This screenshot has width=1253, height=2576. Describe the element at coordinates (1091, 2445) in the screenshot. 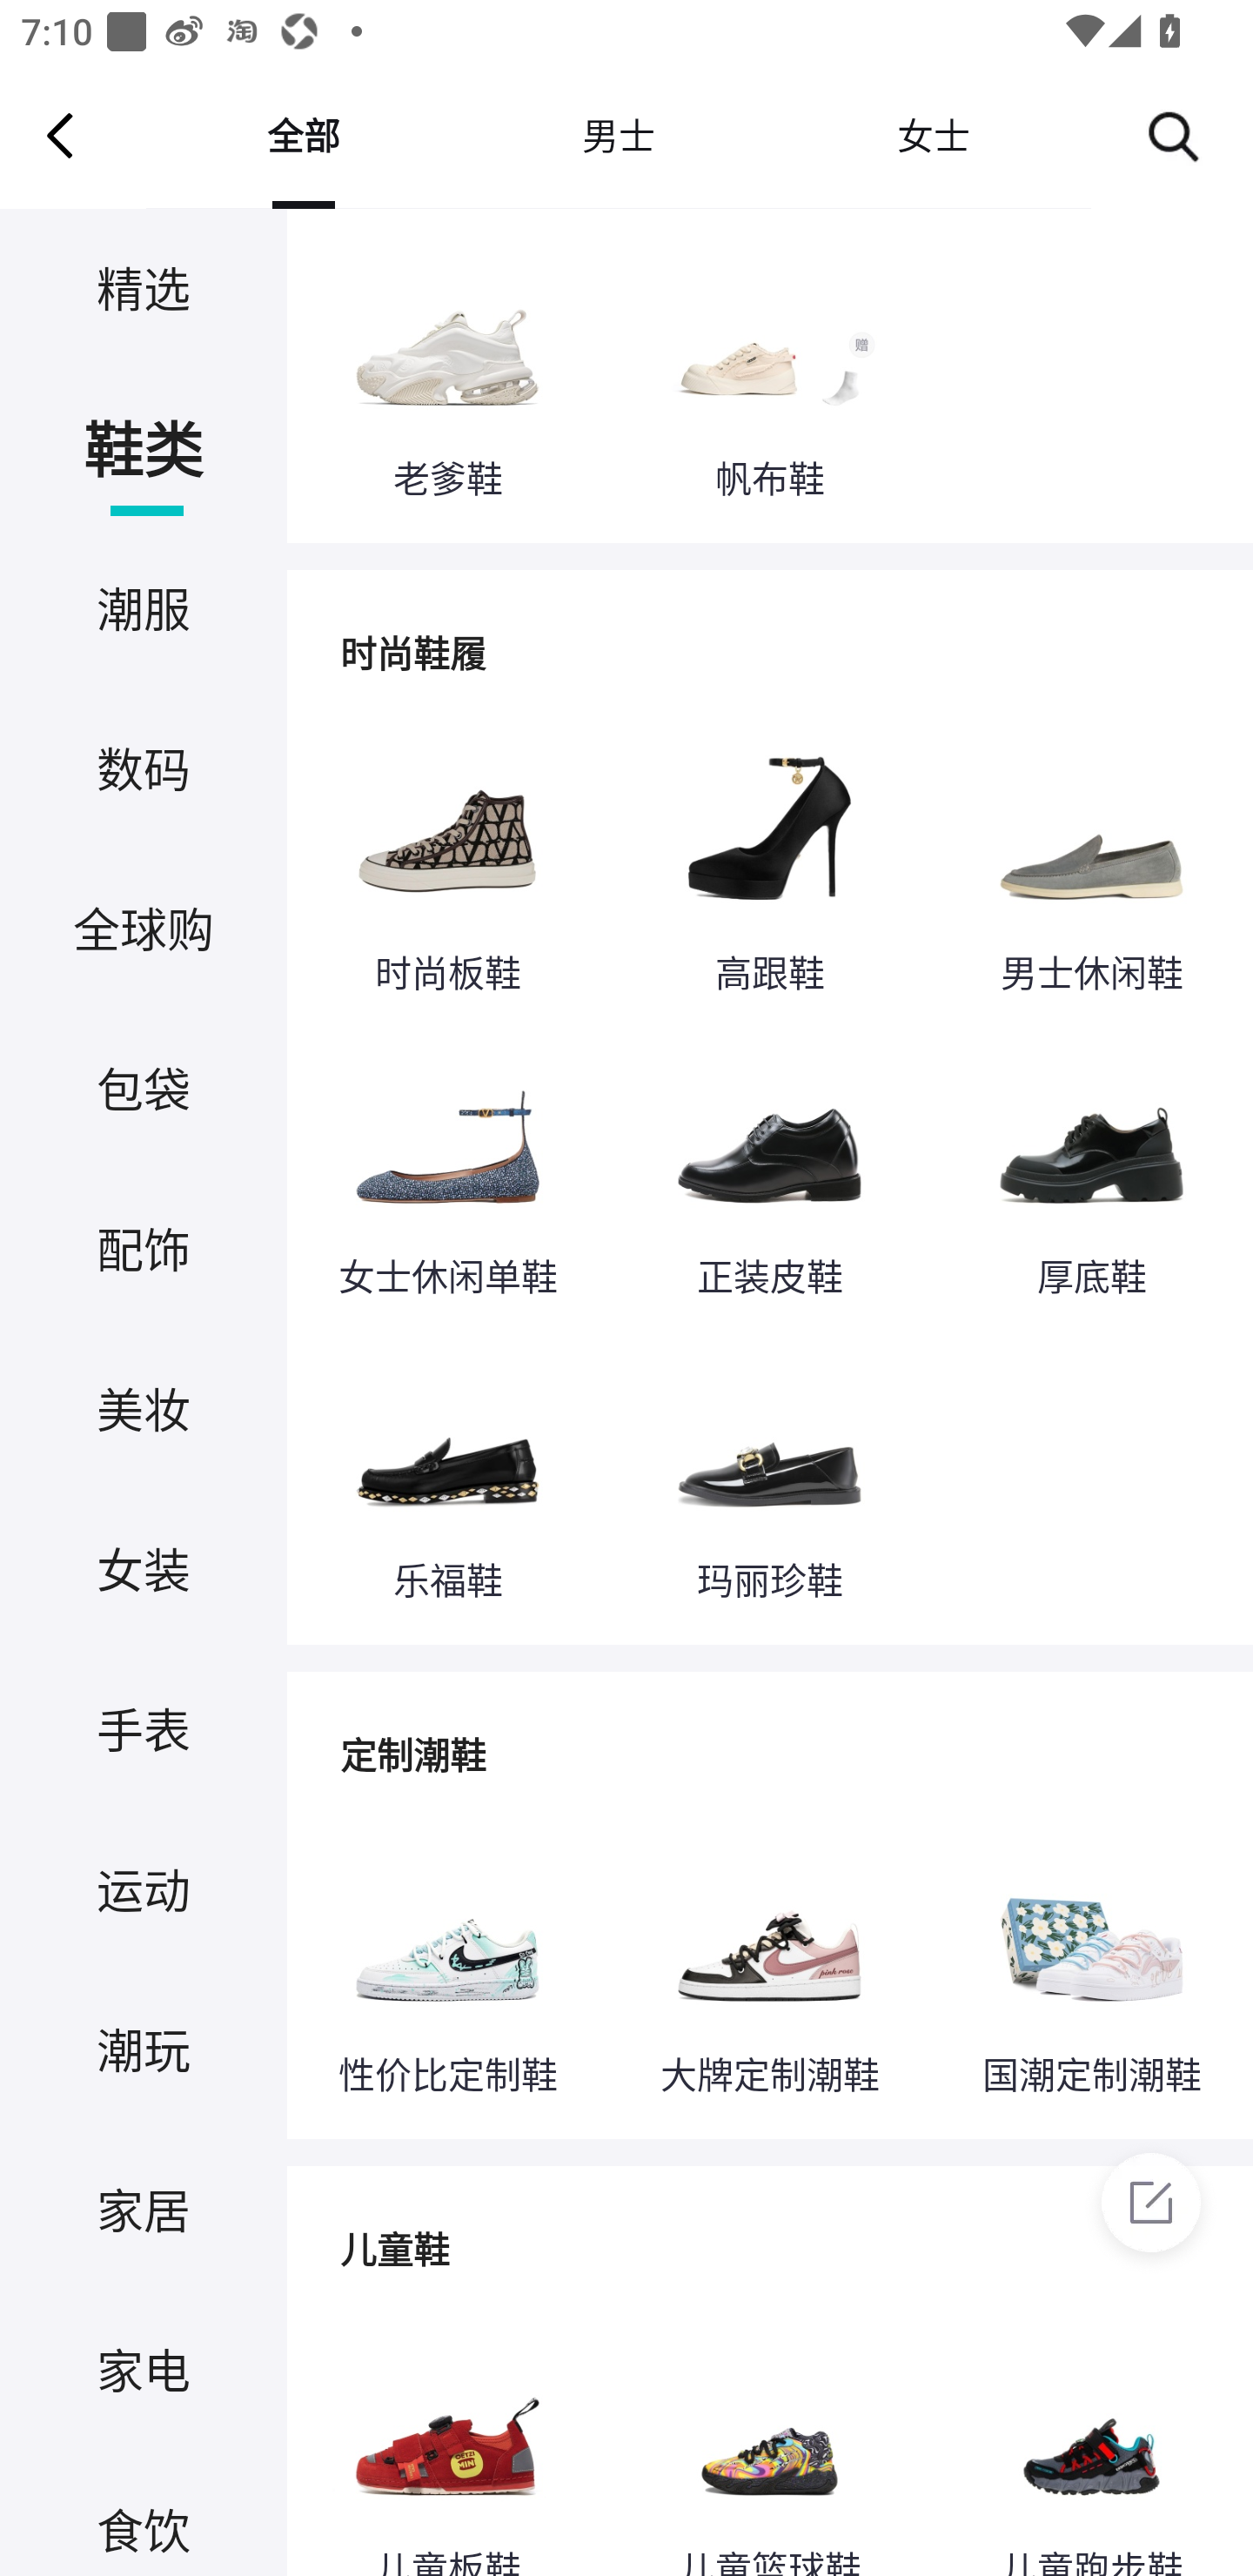

I see `儿童跑步鞋` at that location.